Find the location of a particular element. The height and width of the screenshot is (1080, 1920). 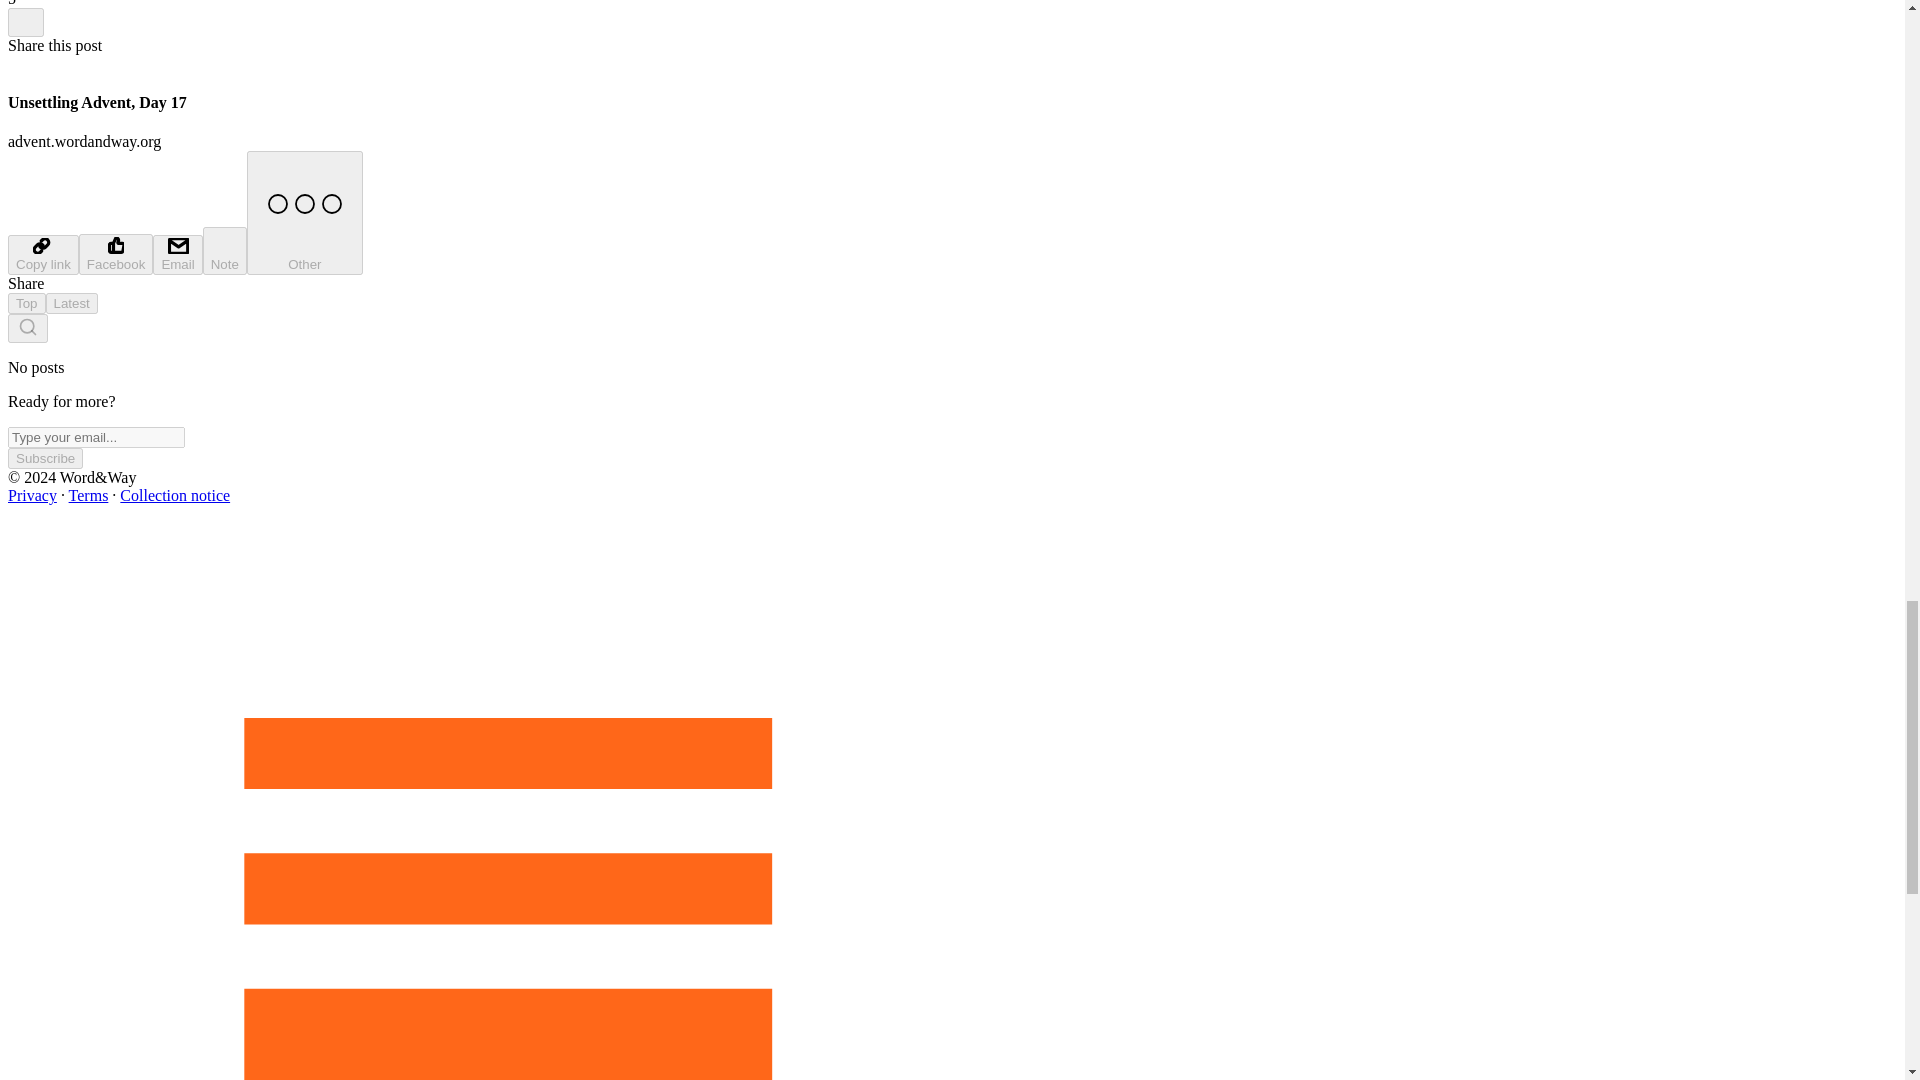

Facebook is located at coordinates (116, 254).